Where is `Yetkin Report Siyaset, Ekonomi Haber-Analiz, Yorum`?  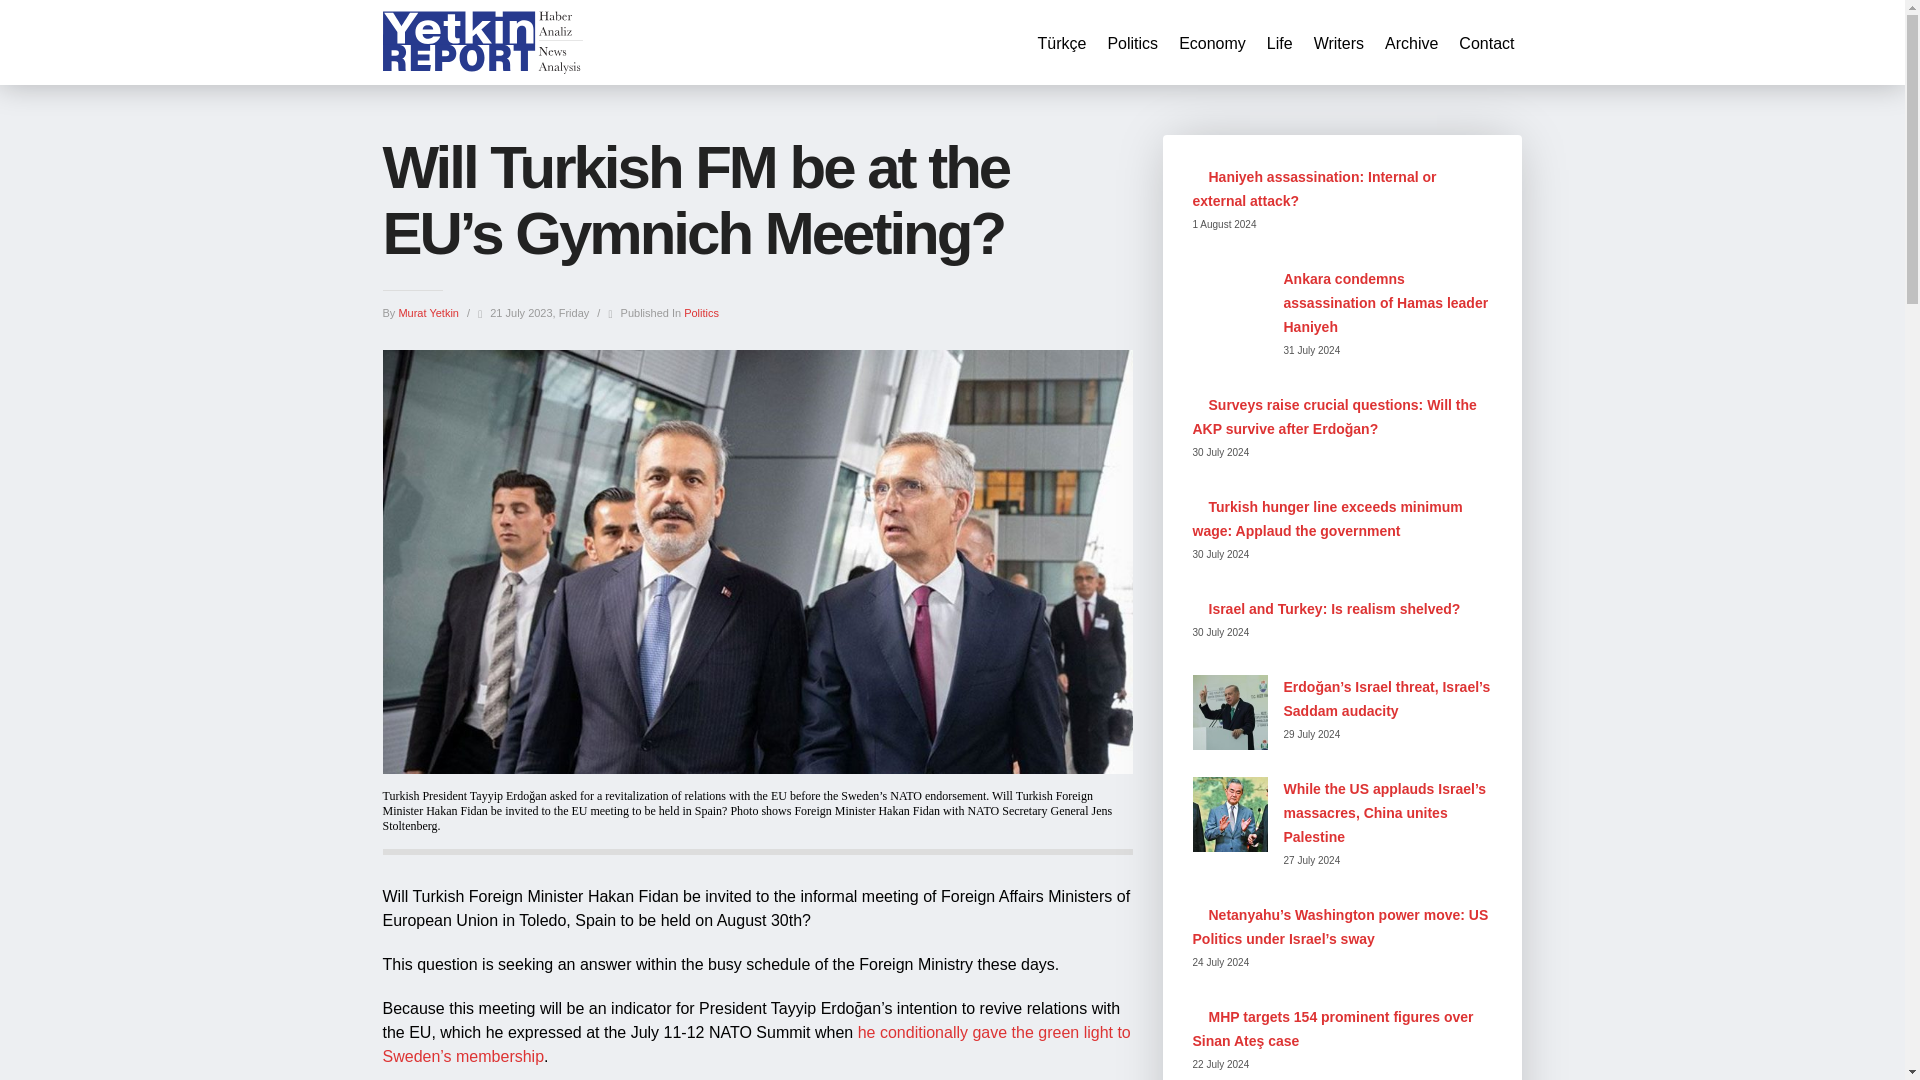 Yetkin Report Siyaset, Ekonomi Haber-Analiz, Yorum is located at coordinates (482, 42).